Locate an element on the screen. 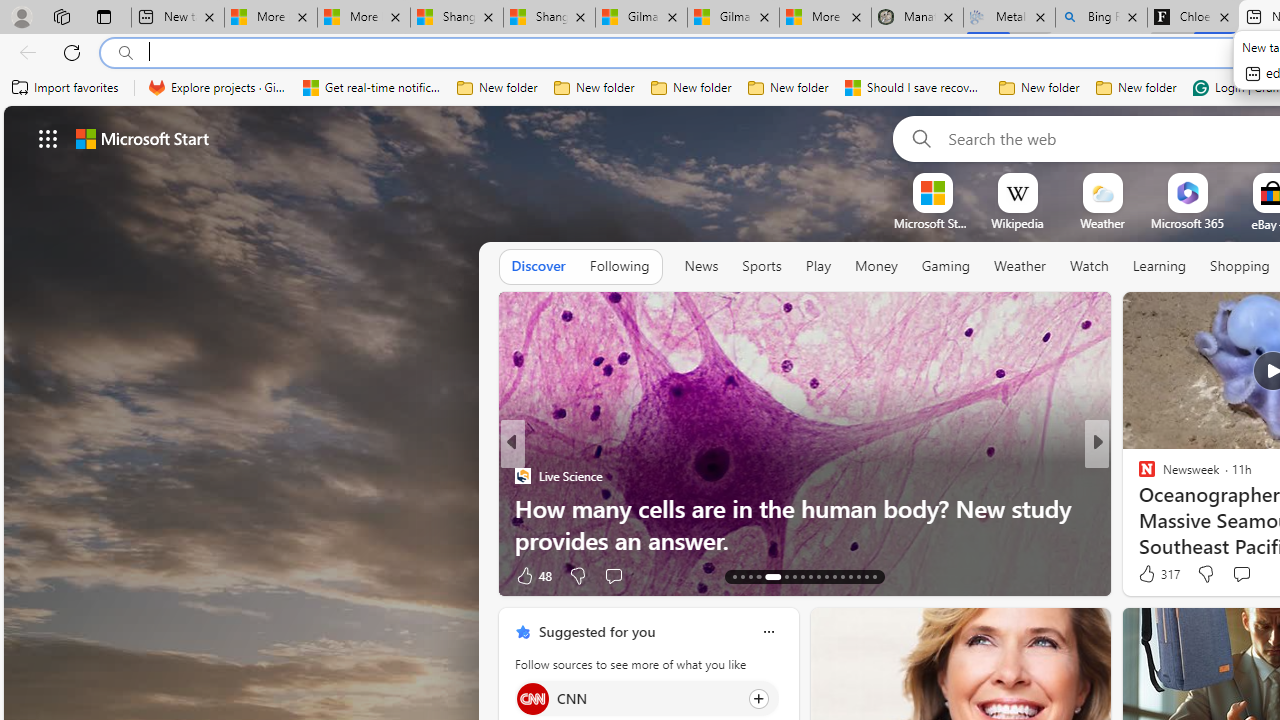 This screenshot has width=1280, height=720. Weather is located at coordinates (1020, 267).